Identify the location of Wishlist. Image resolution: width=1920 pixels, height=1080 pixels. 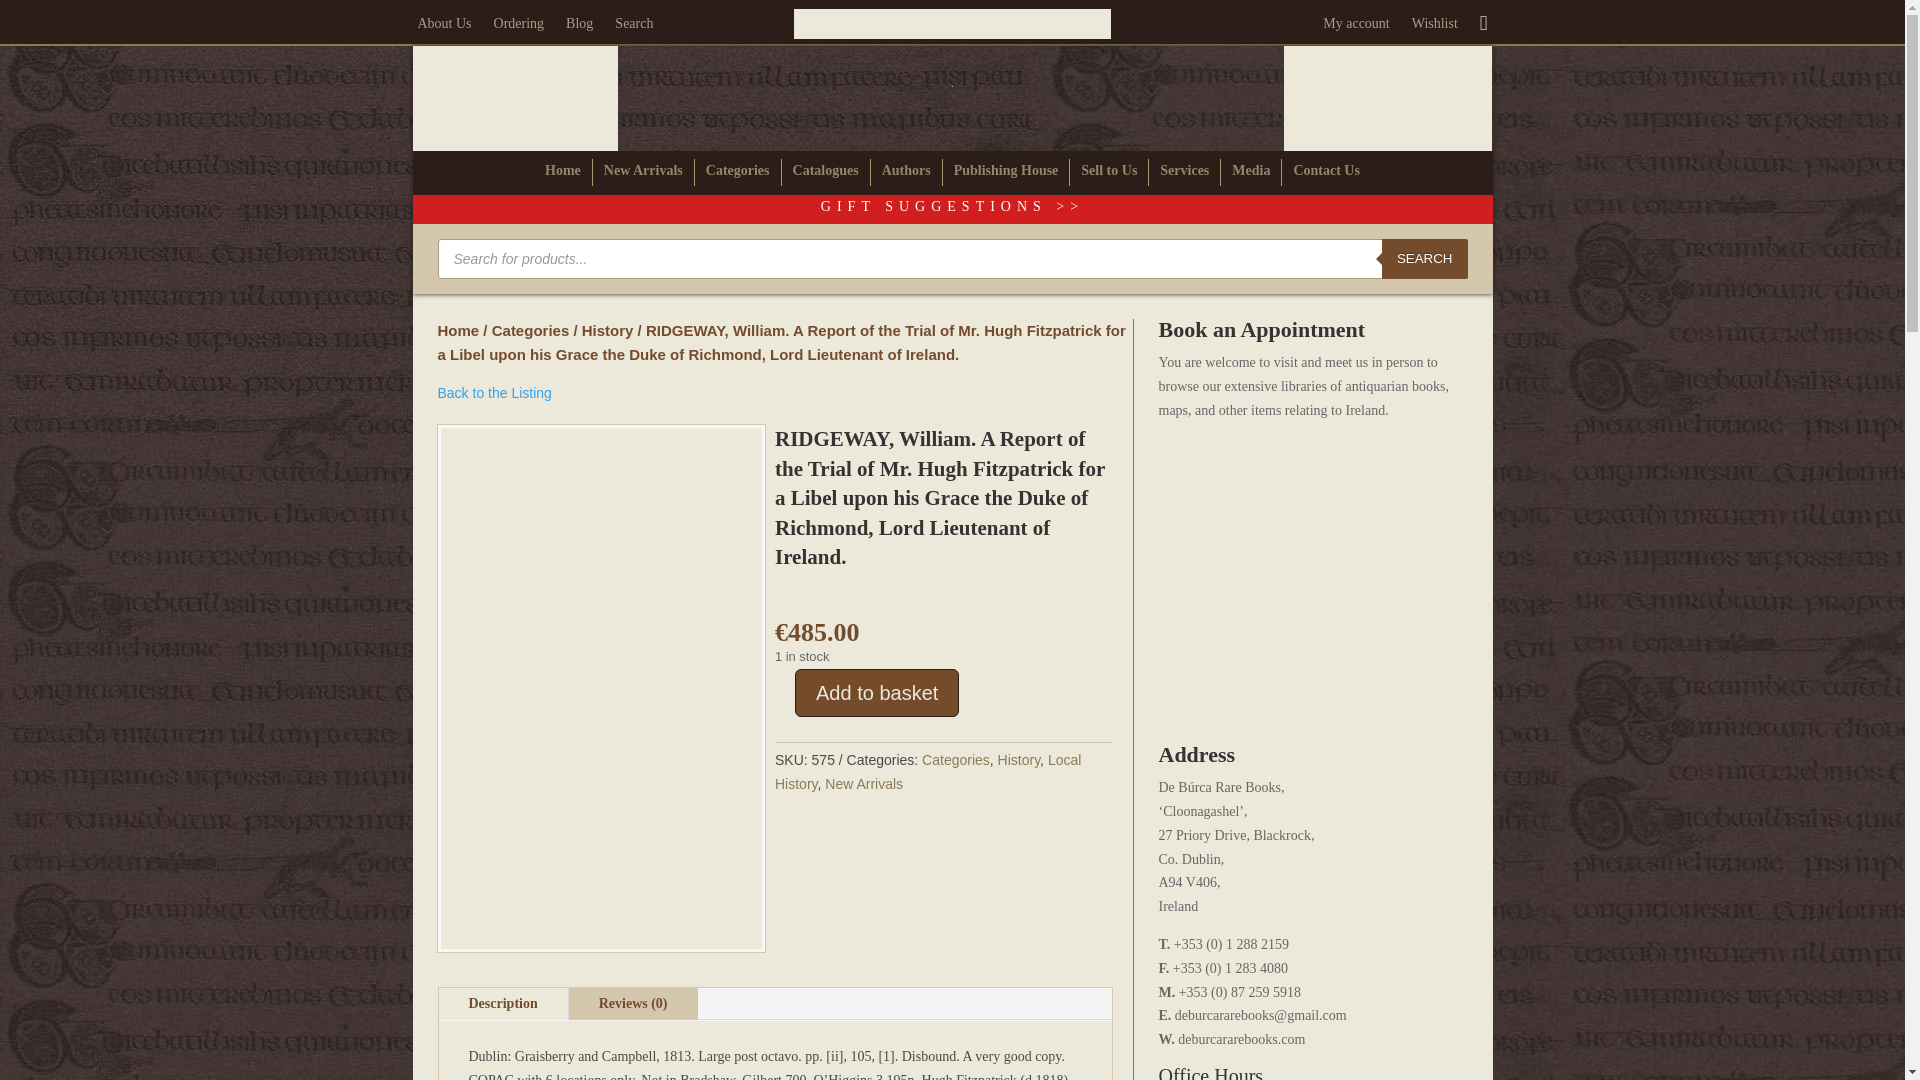
(1434, 28).